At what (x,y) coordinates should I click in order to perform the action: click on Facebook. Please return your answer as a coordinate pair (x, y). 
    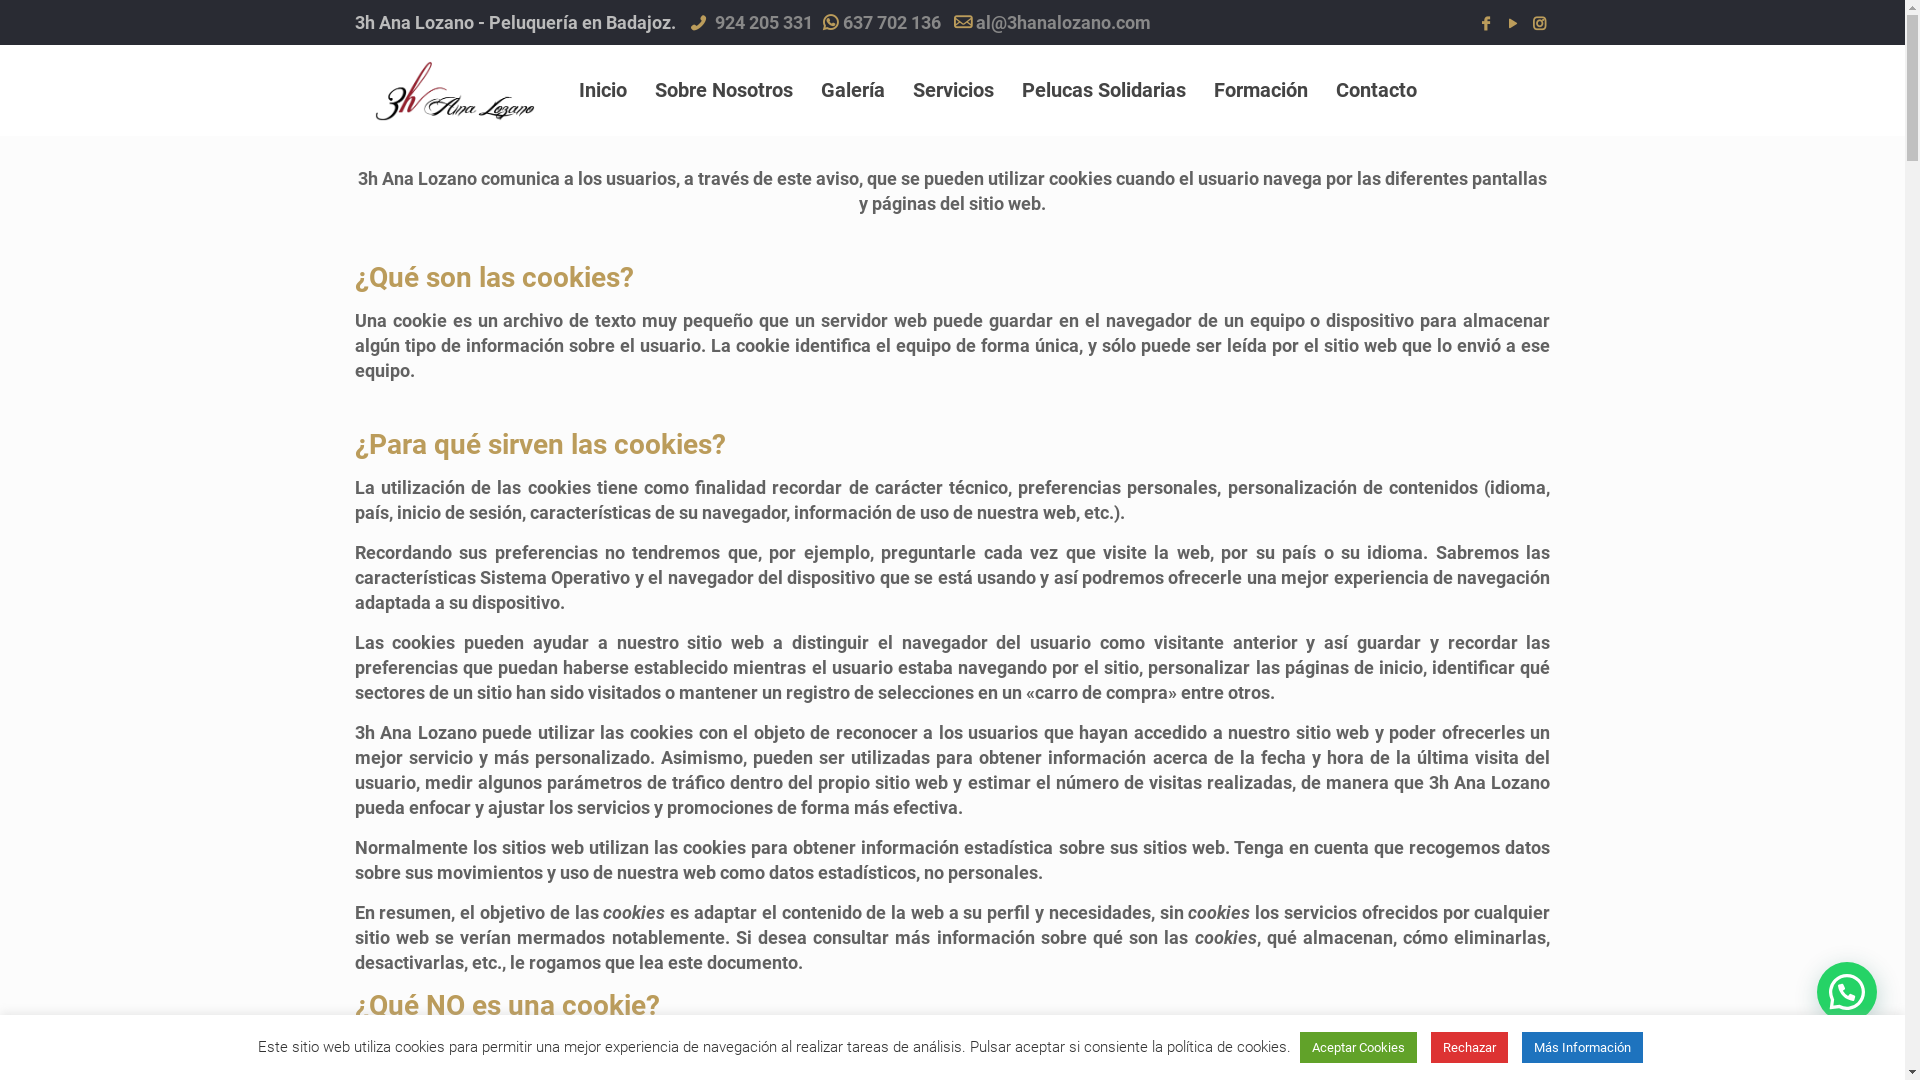
    Looking at the image, I should click on (1486, 24).